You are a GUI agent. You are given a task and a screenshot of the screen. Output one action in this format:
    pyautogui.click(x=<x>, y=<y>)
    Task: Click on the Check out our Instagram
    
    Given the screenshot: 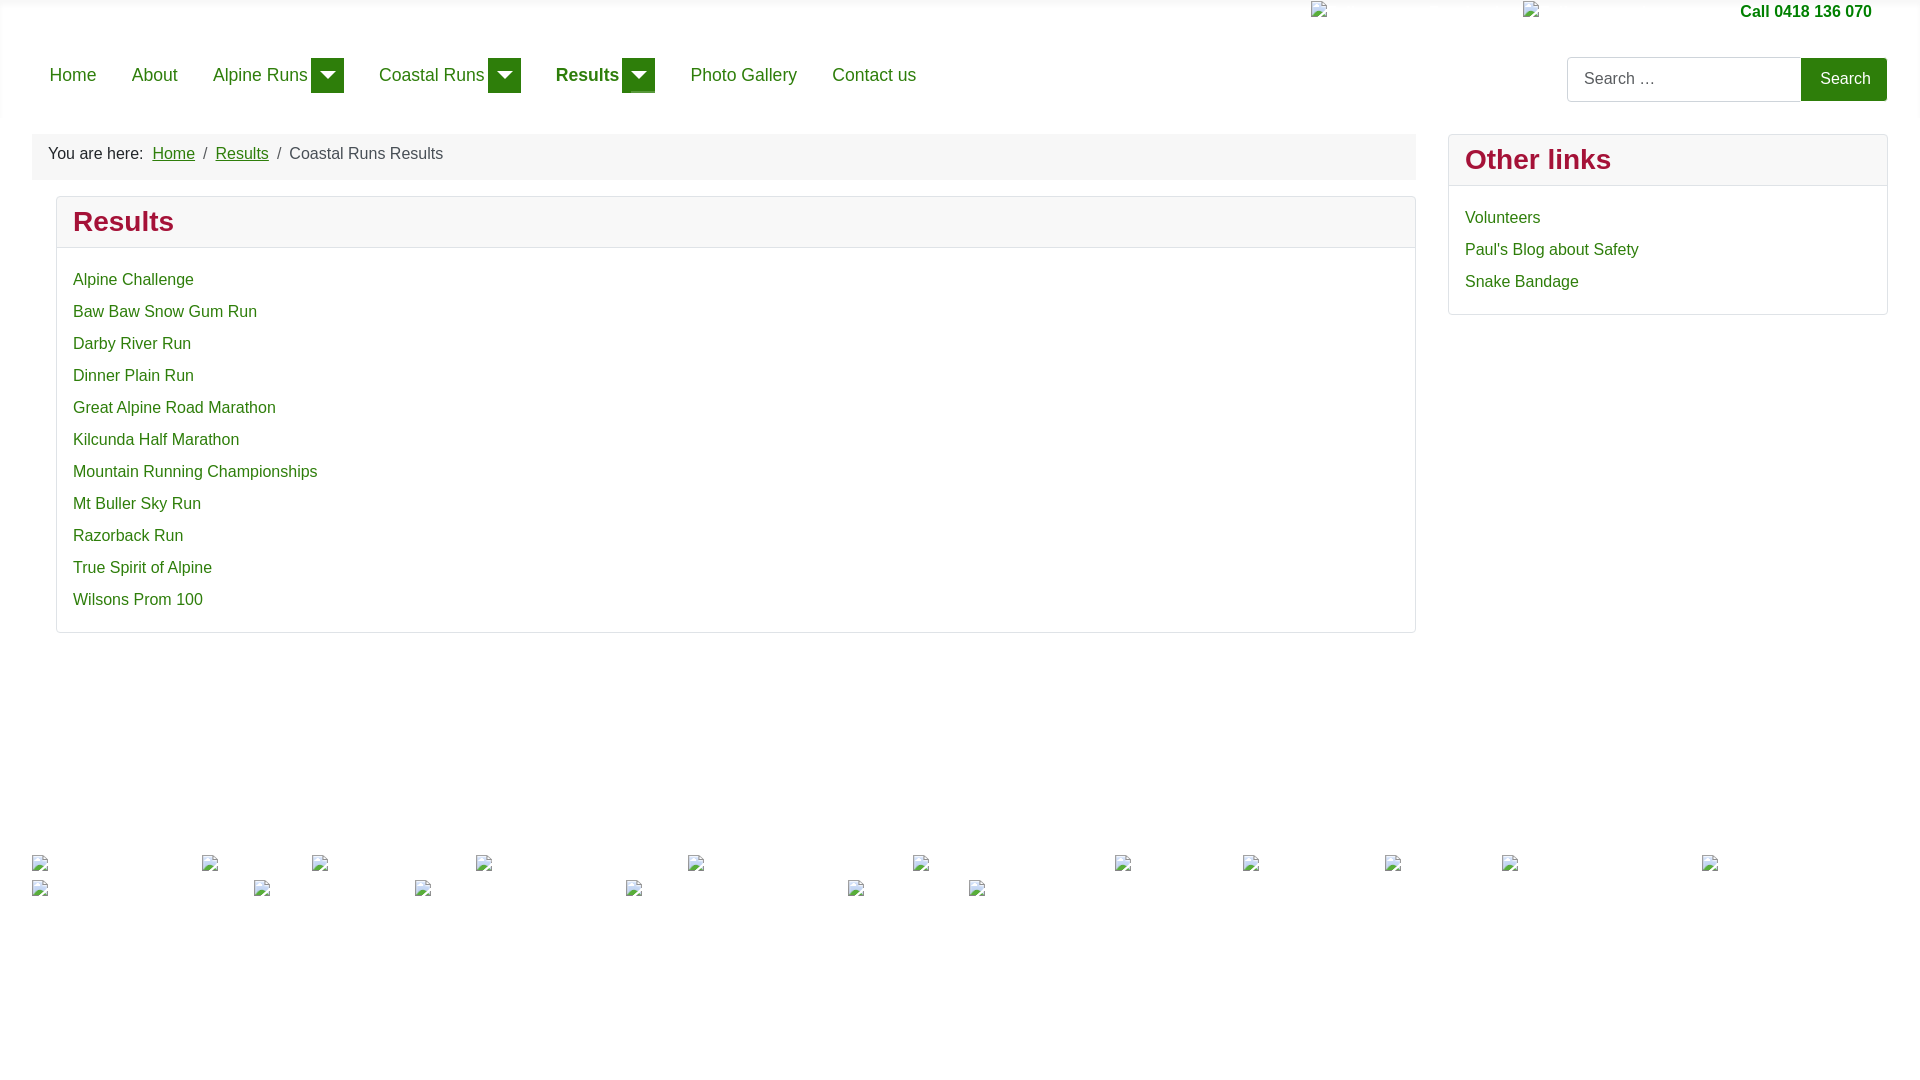 What is the action you would take?
    pyautogui.click(x=1620, y=12)
    